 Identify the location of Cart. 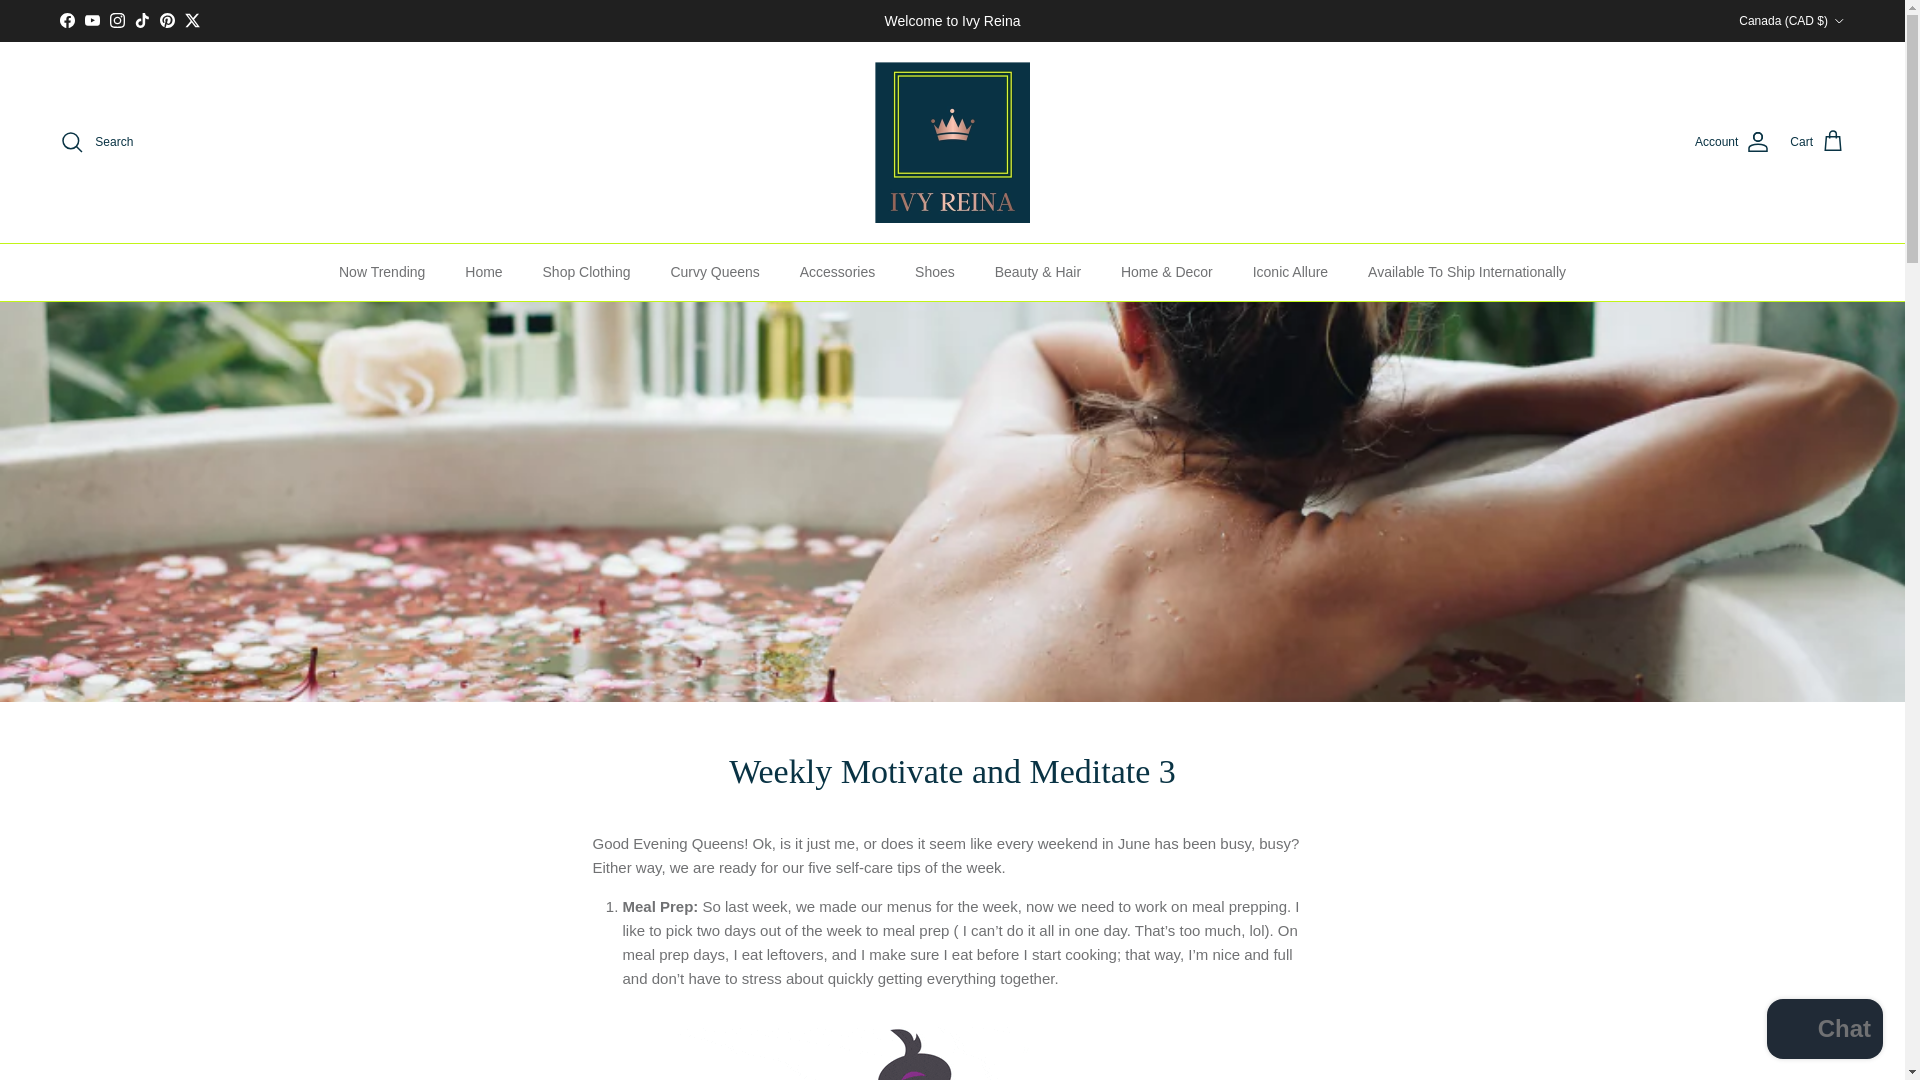
(1817, 142).